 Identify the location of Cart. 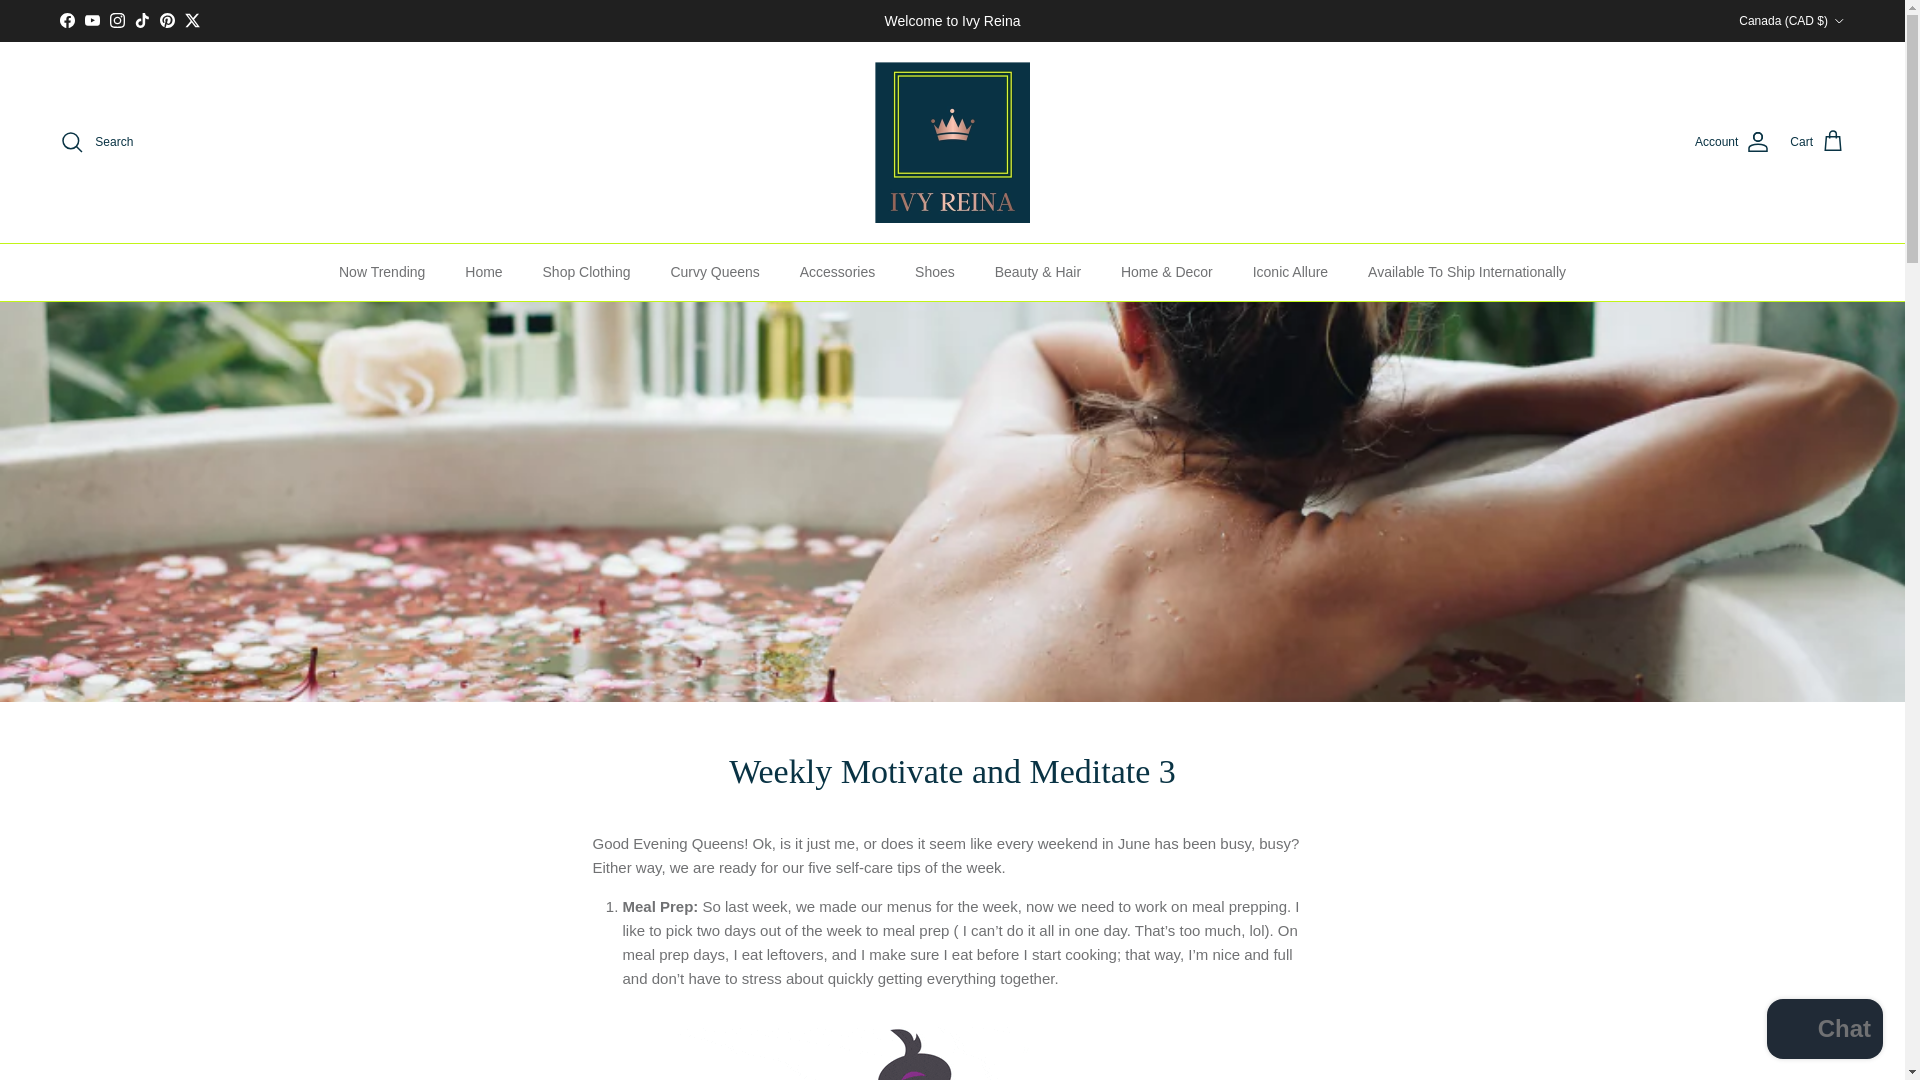
(1817, 142).